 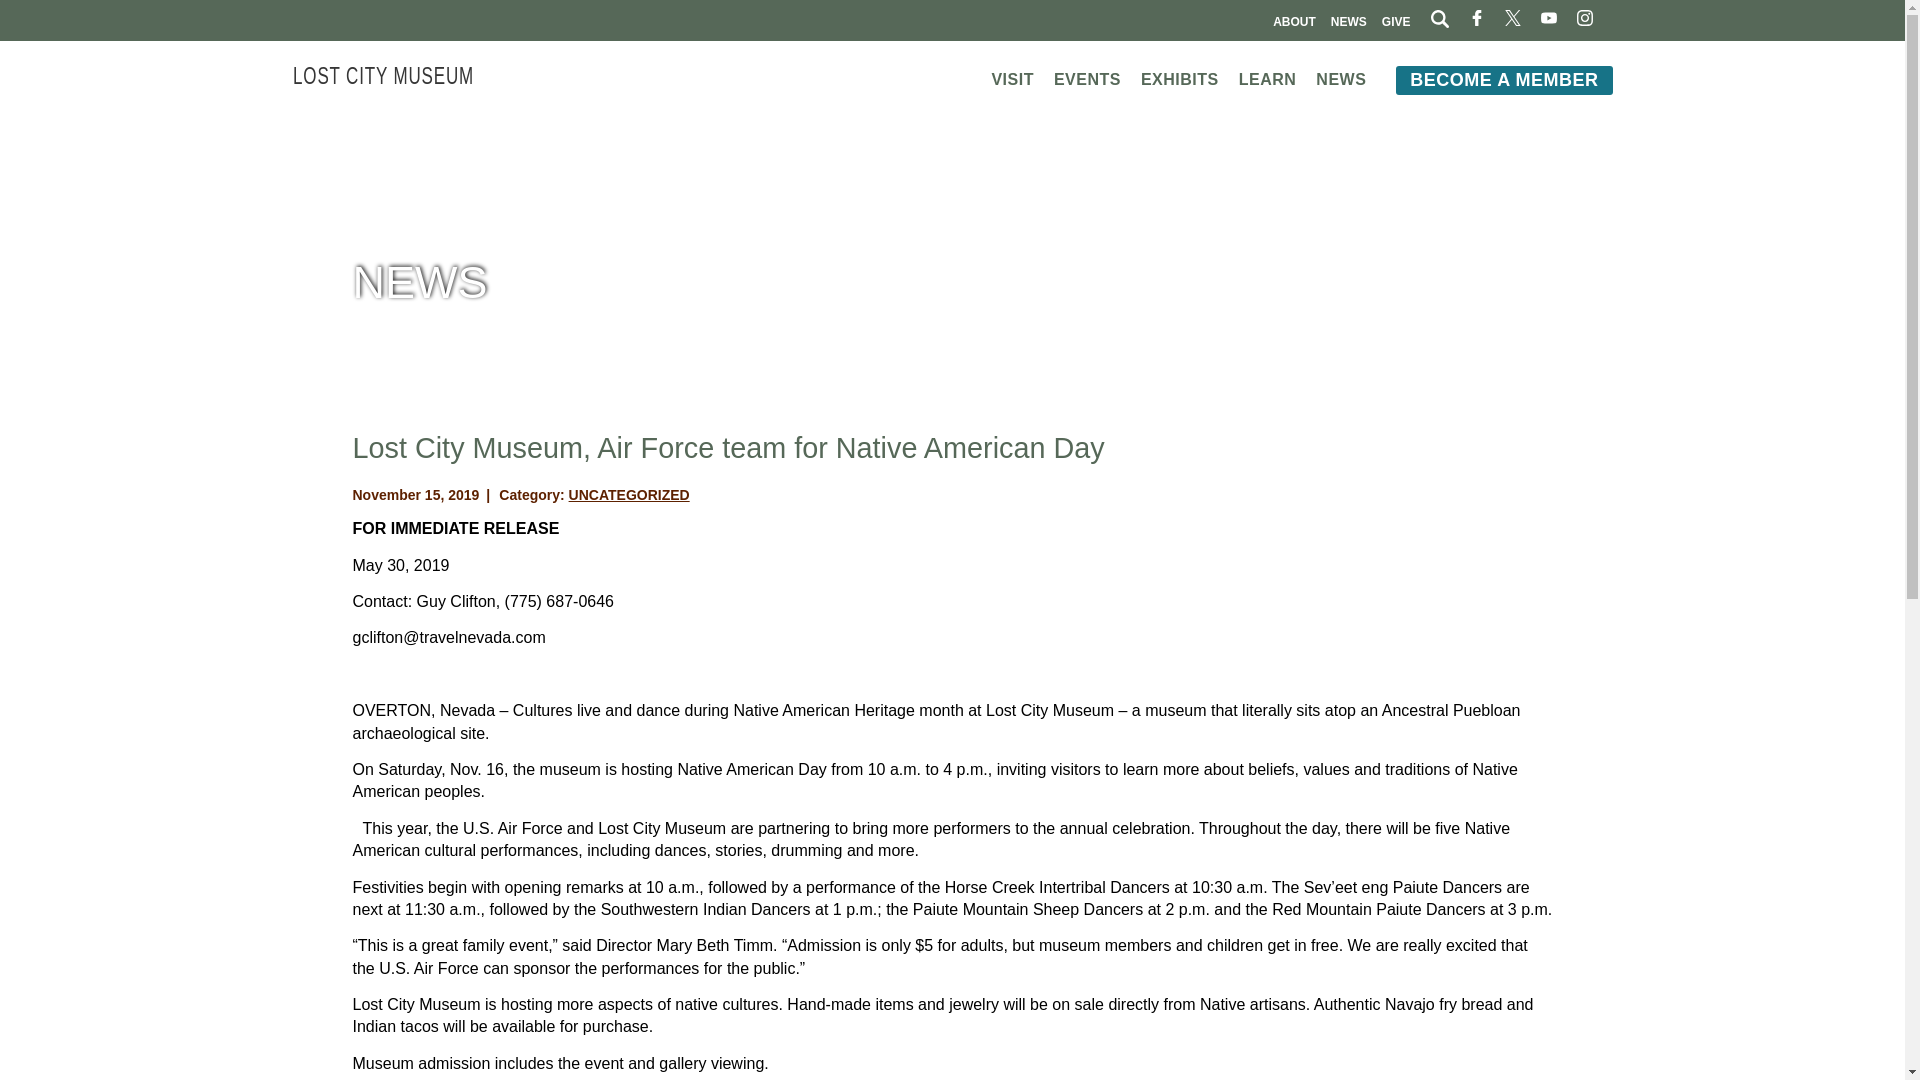 What do you see at coordinates (1012, 79) in the screenshot?
I see `VISIT` at bounding box center [1012, 79].